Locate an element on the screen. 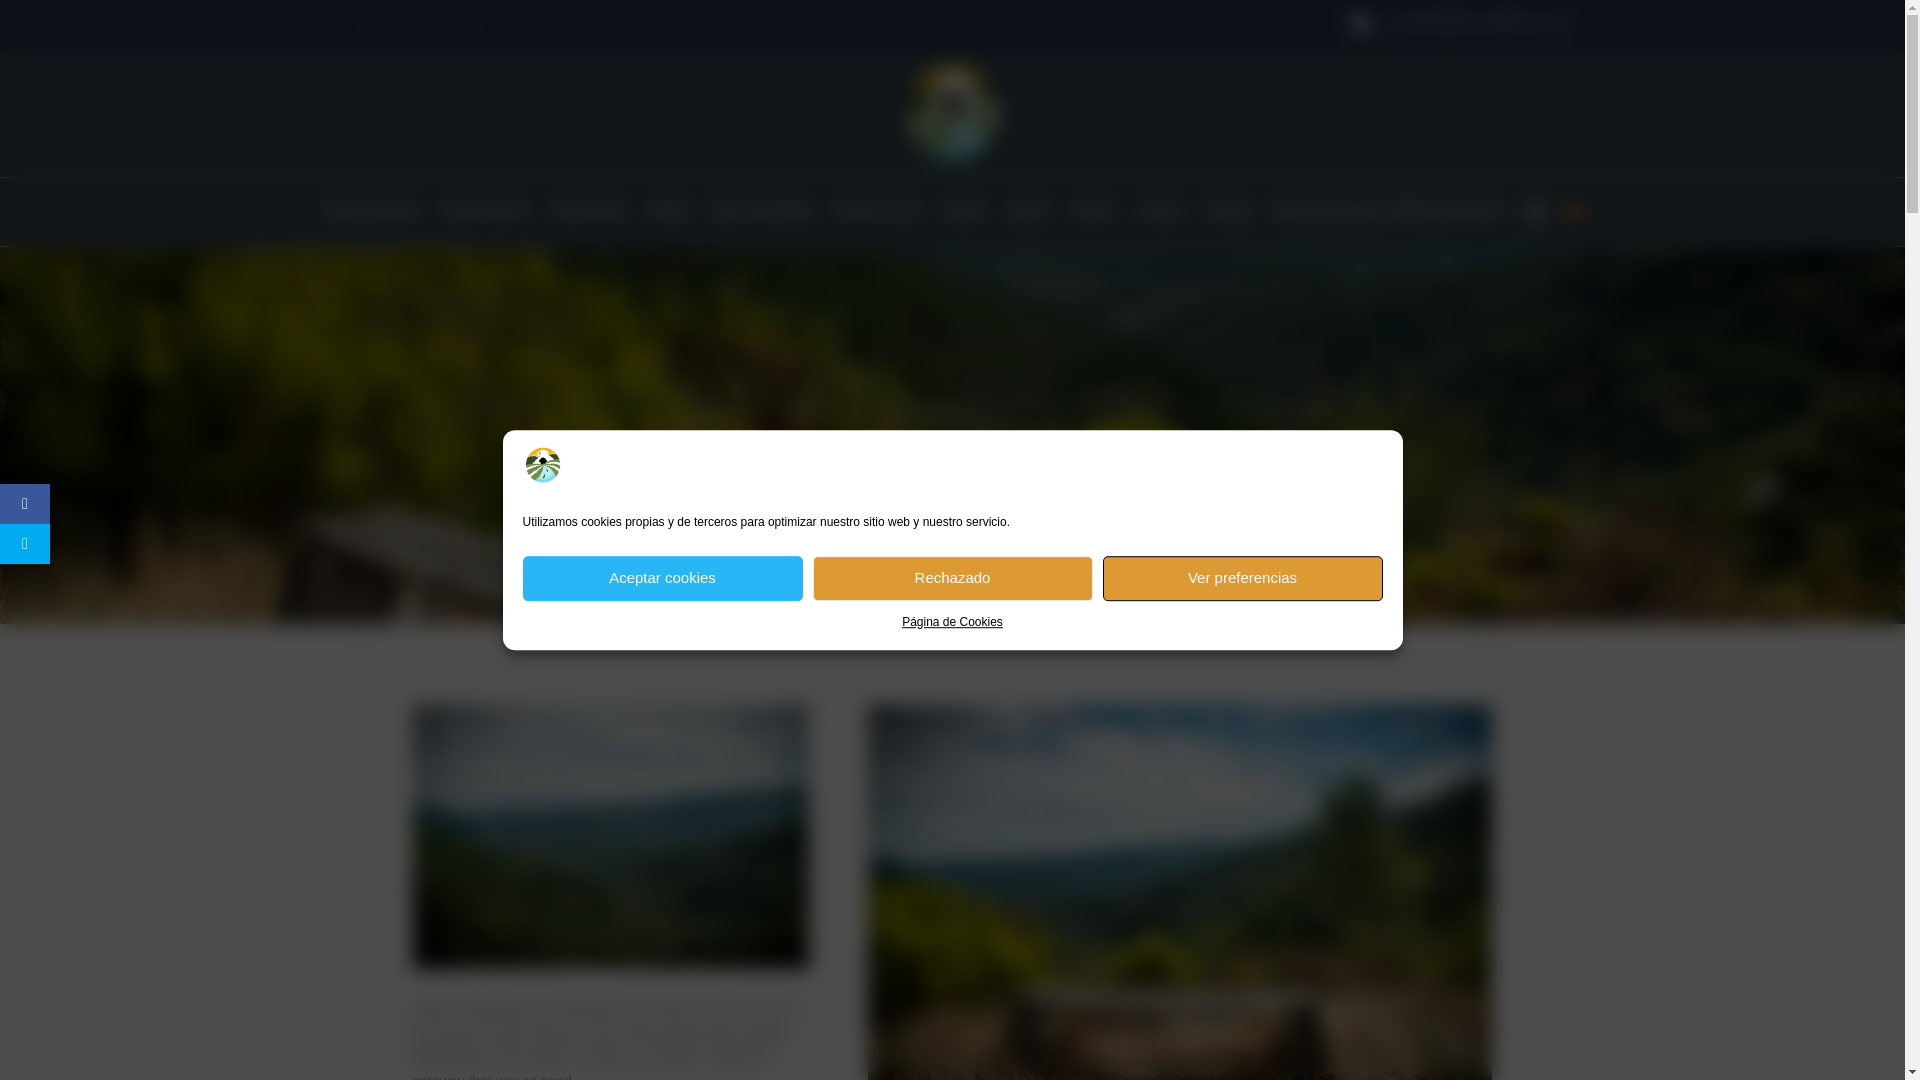 The image size is (1920, 1080). Way of Santiago is located at coordinates (761, 216).